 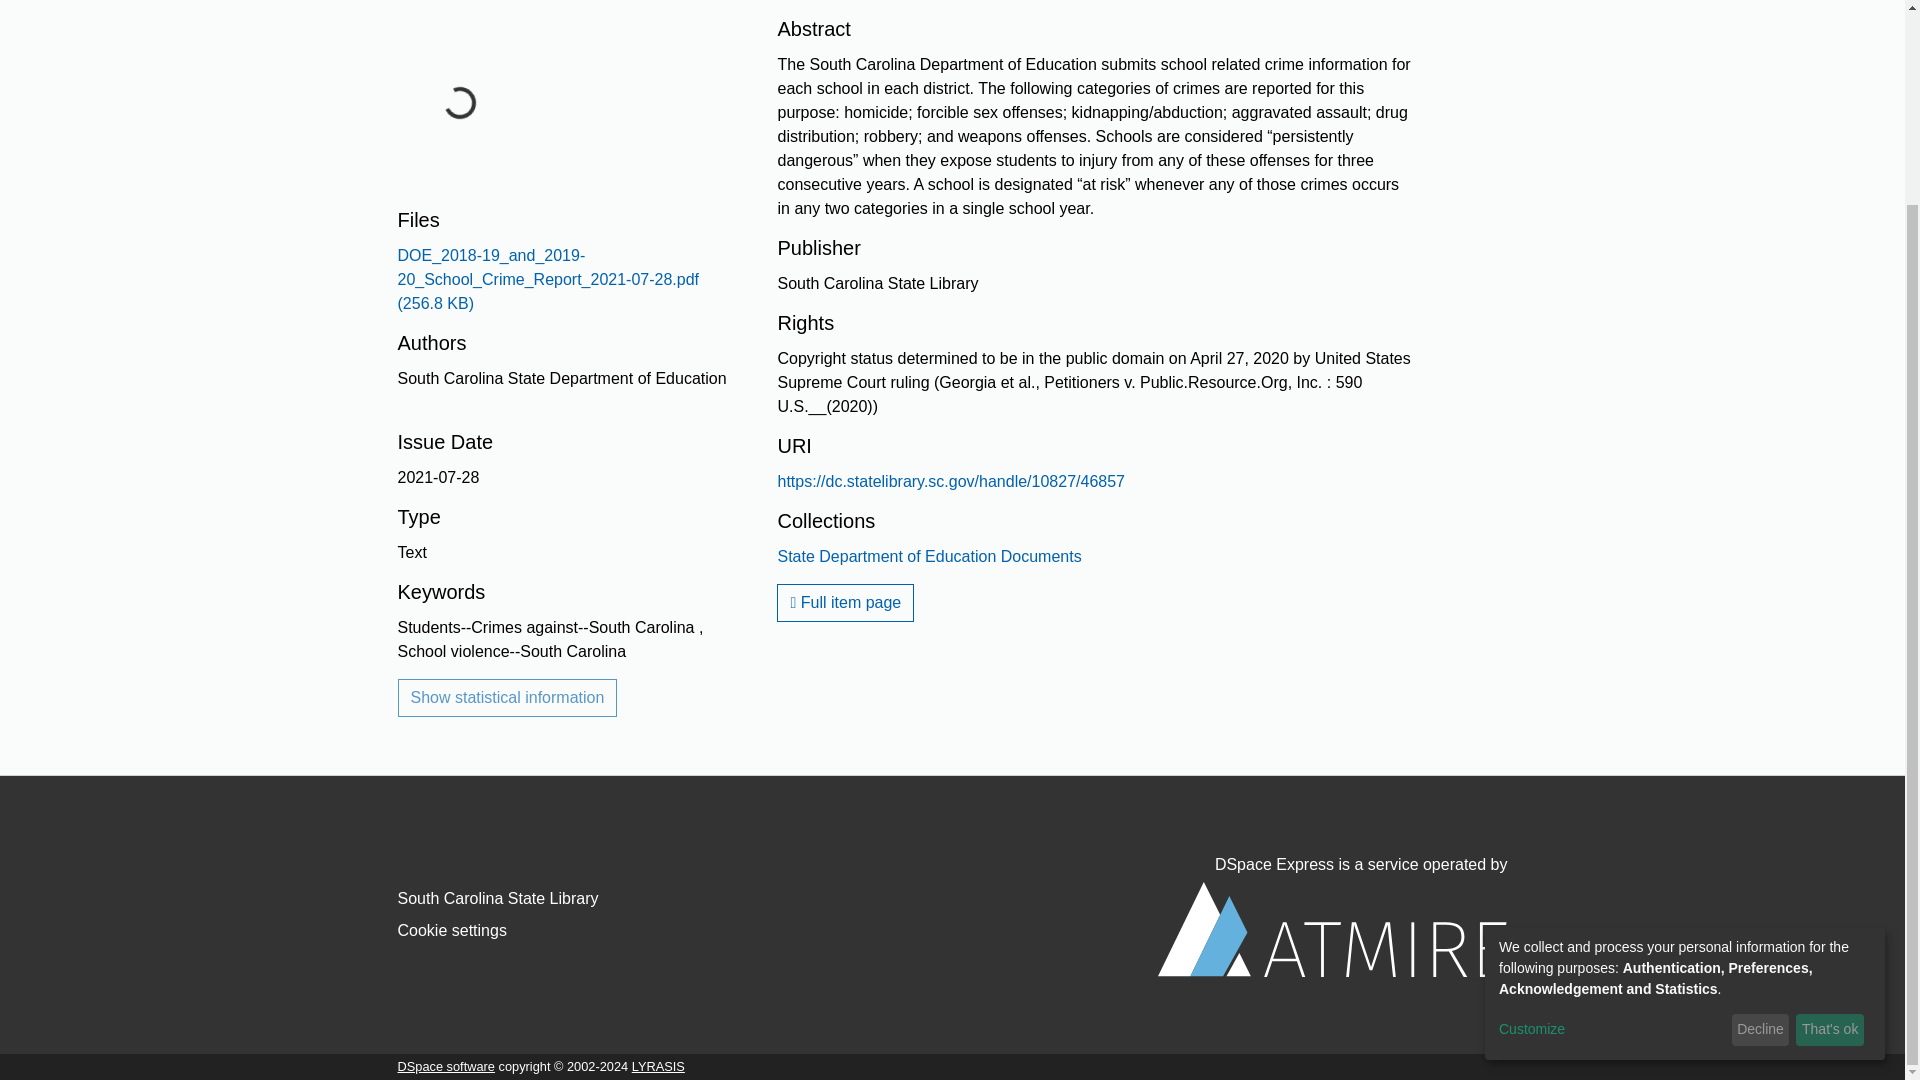 What do you see at coordinates (508, 698) in the screenshot?
I see `Show statistical information` at bounding box center [508, 698].